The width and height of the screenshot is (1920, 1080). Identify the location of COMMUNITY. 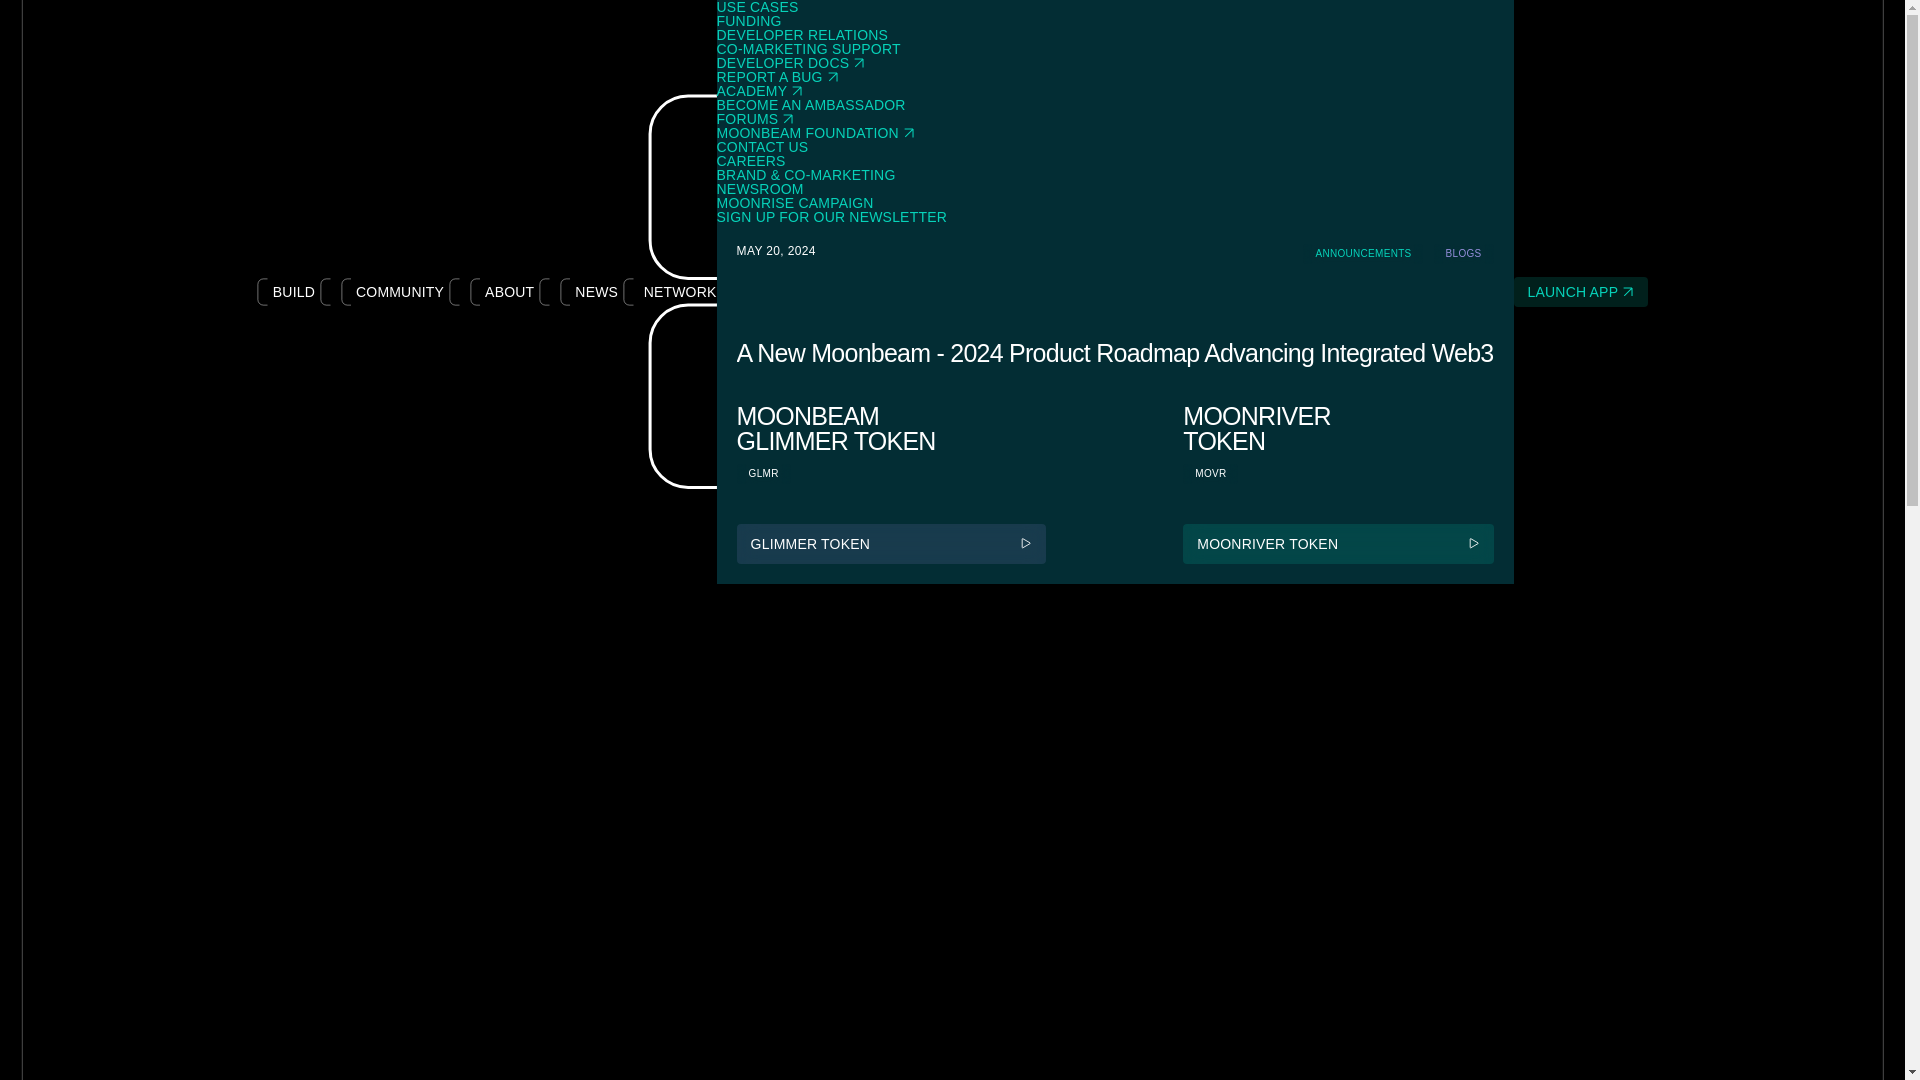
(400, 291).